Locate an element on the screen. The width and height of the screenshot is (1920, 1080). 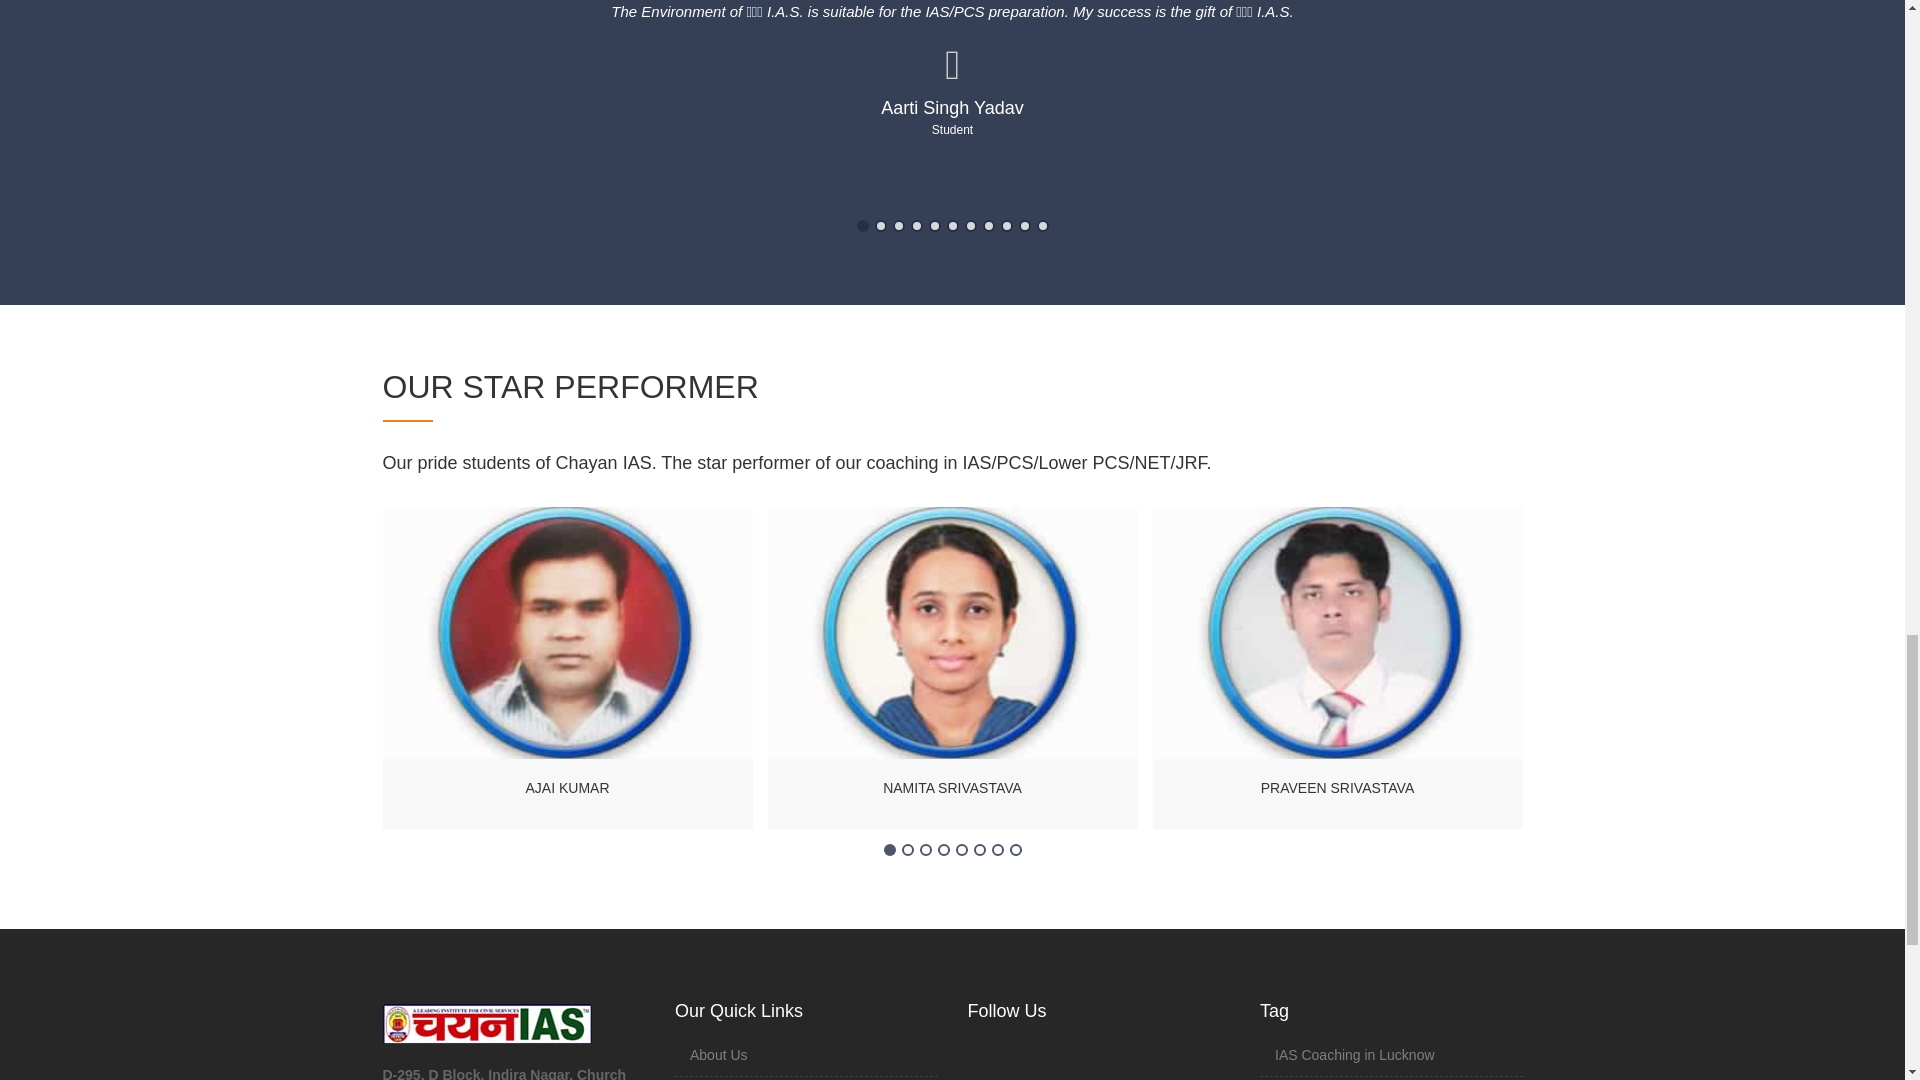
NAMITA SRIVASTAVA is located at coordinates (952, 788).